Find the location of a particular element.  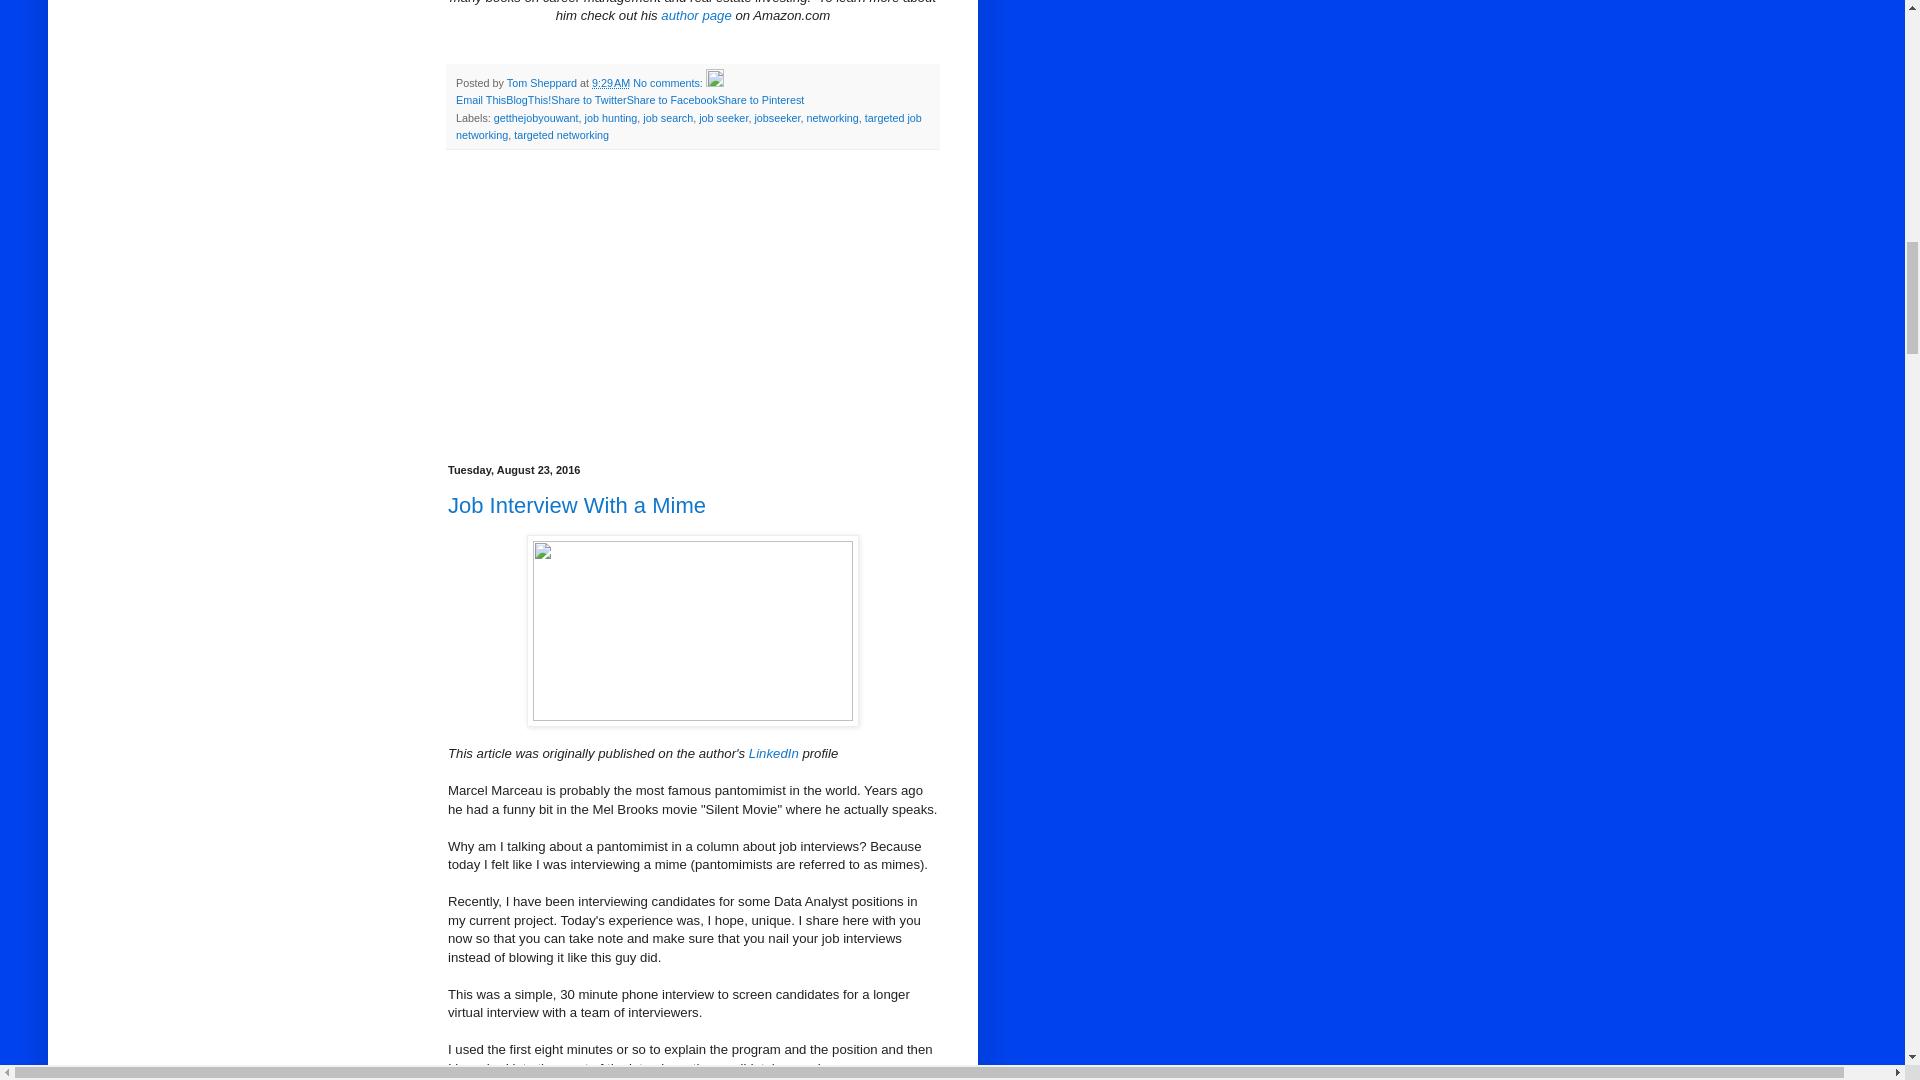

getthejobyouwant is located at coordinates (536, 118).